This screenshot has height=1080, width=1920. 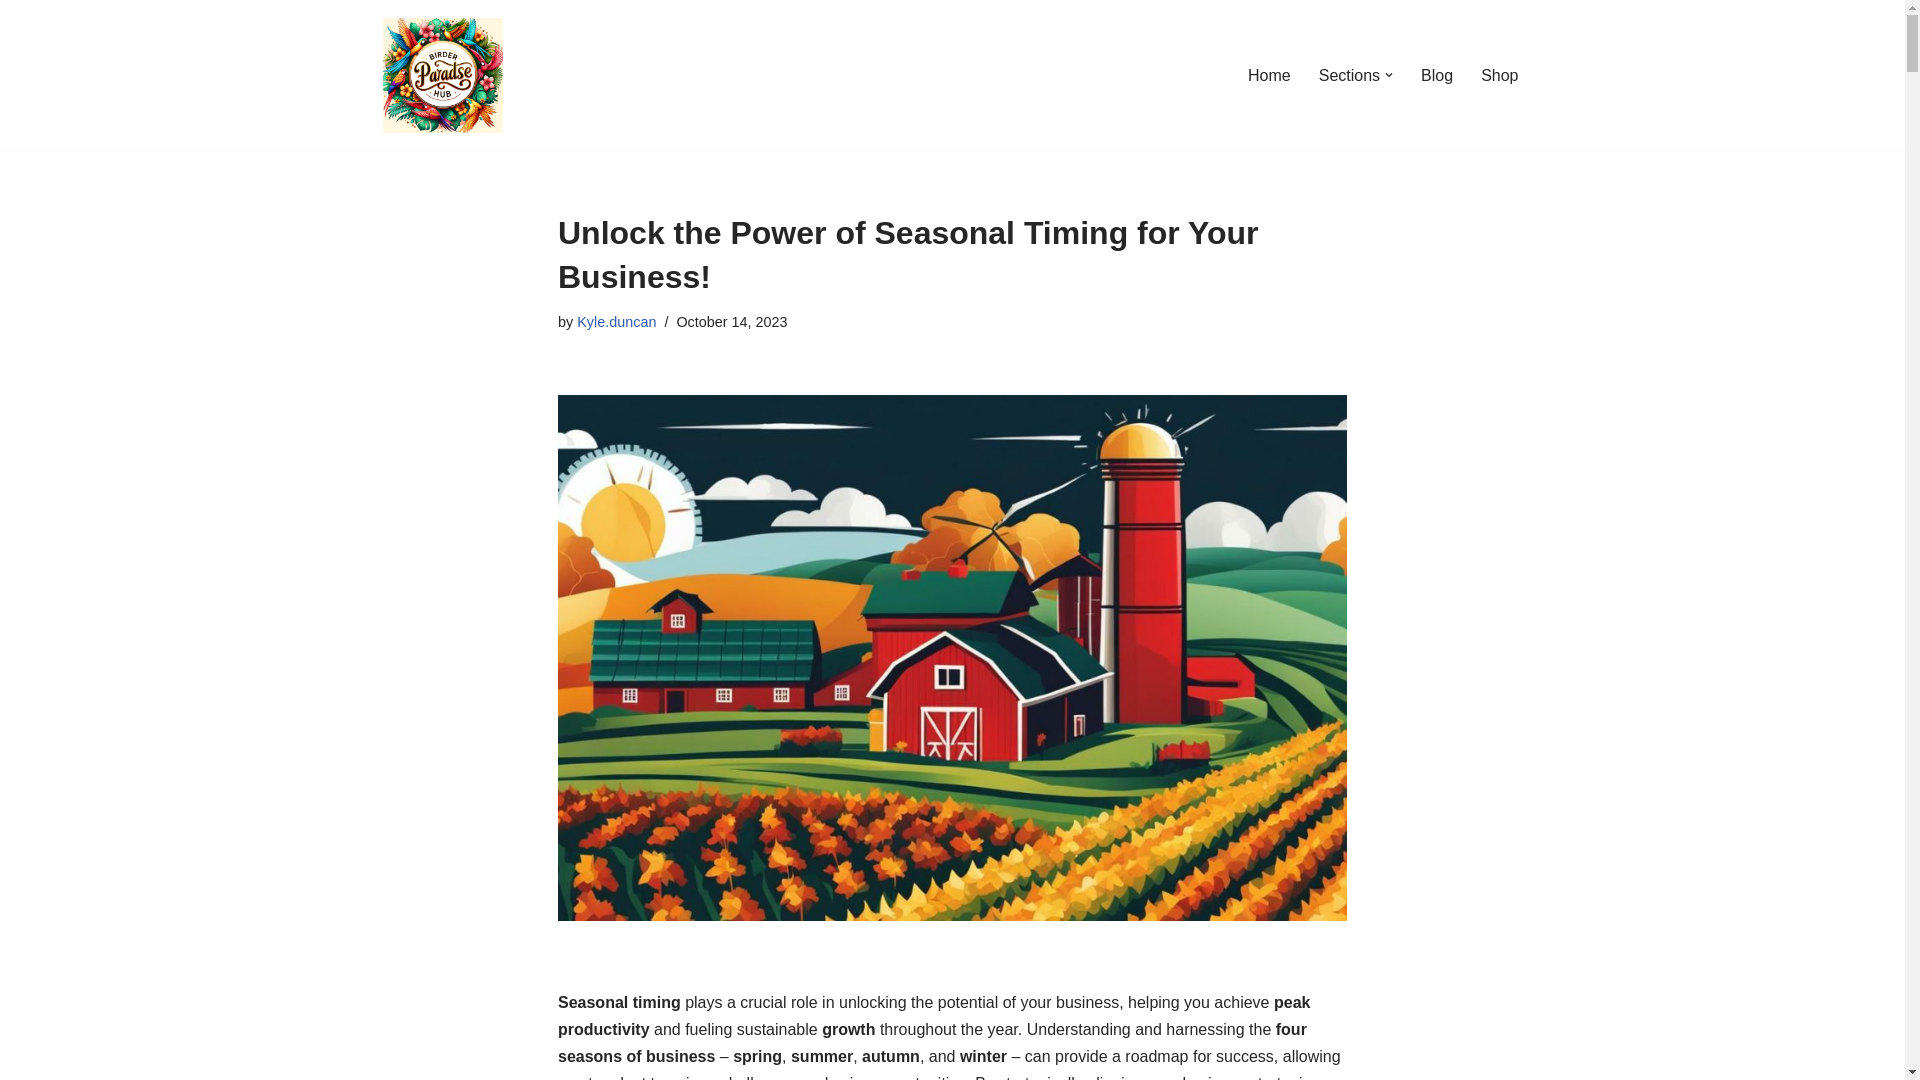 I want to click on Blog, so click(x=1436, y=74).